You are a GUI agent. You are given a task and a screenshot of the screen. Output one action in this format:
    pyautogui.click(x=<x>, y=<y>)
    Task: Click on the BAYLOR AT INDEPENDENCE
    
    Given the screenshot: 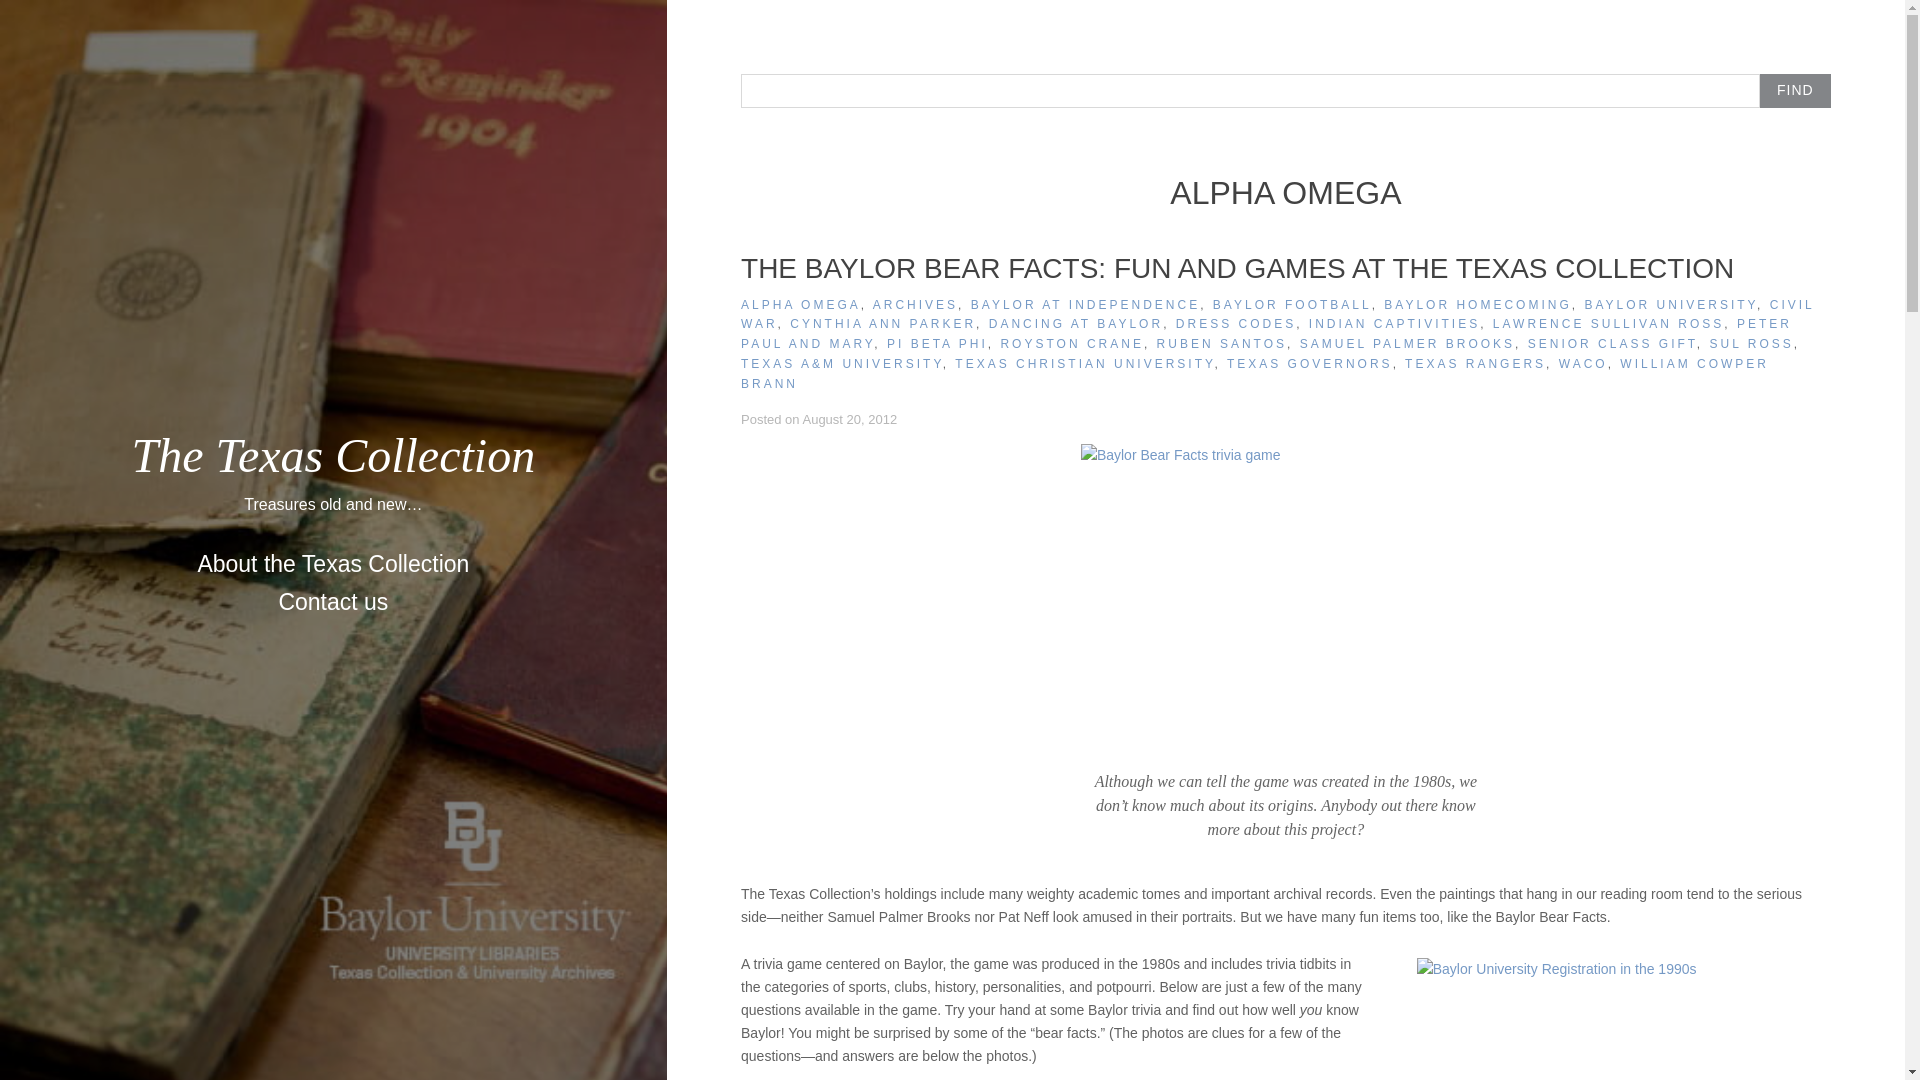 What is the action you would take?
    pyautogui.click(x=1086, y=305)
    